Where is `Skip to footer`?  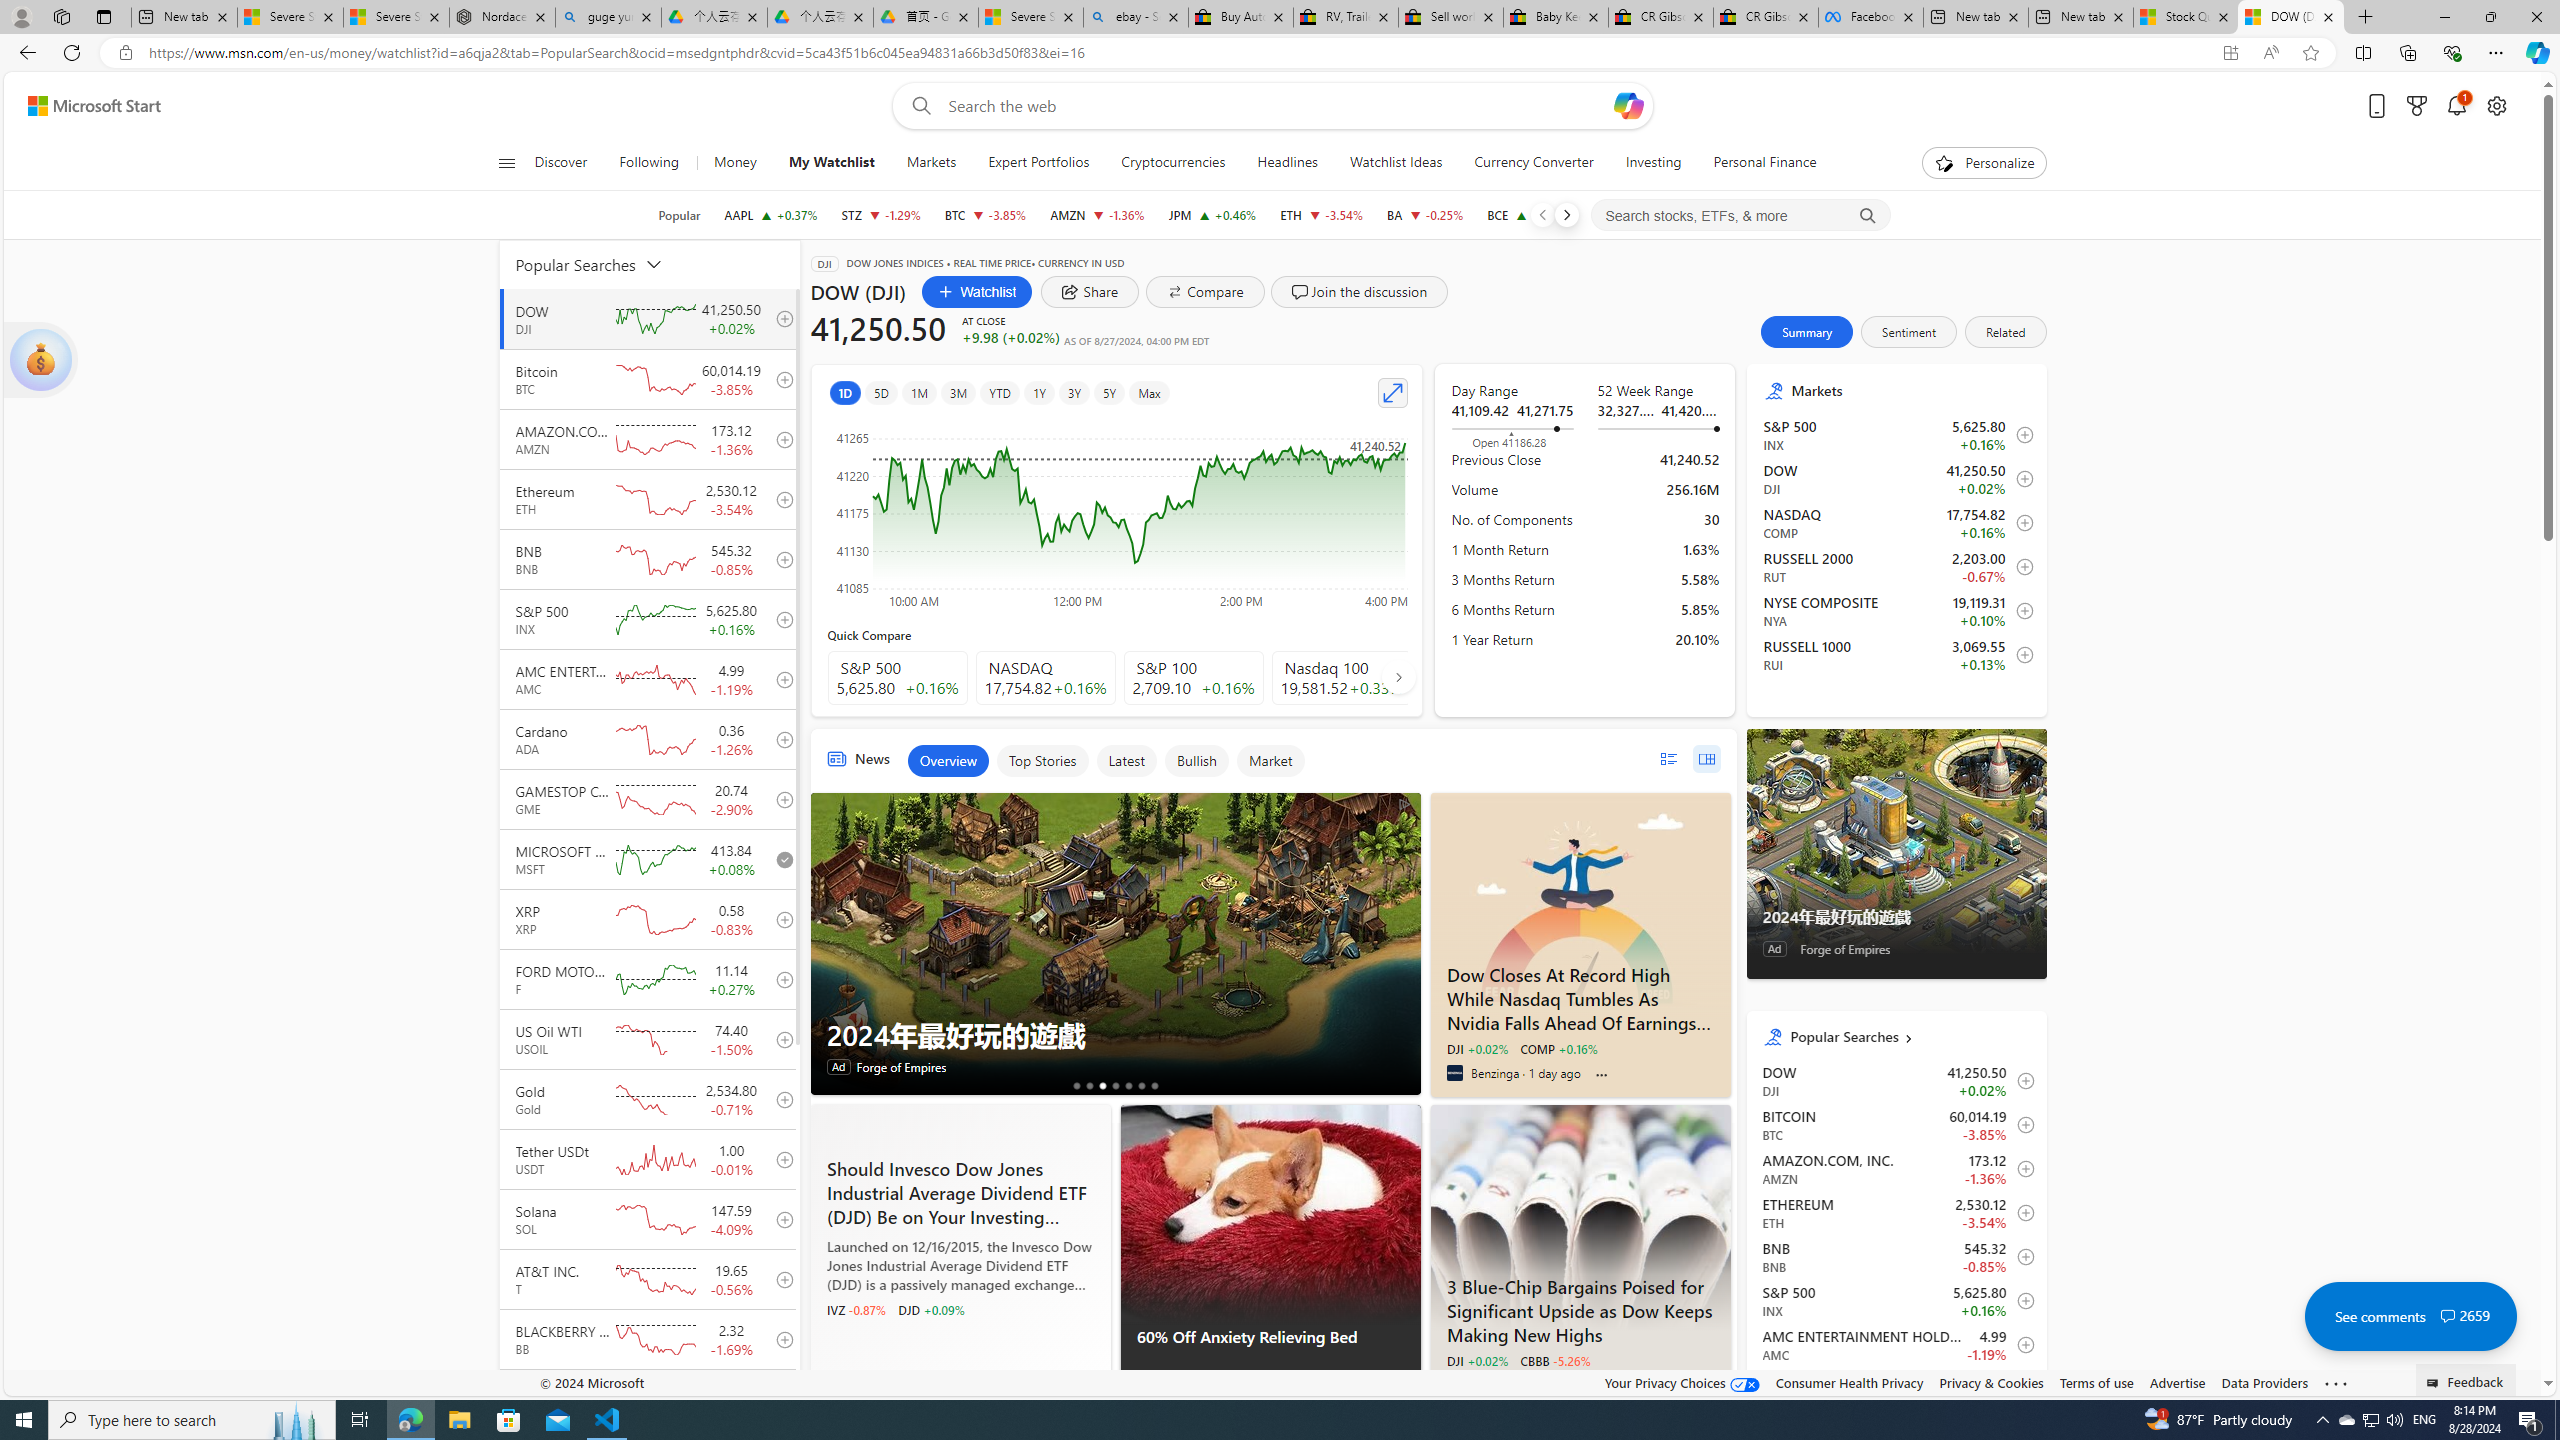
Skip to footer is located at coordinates (82, 106).